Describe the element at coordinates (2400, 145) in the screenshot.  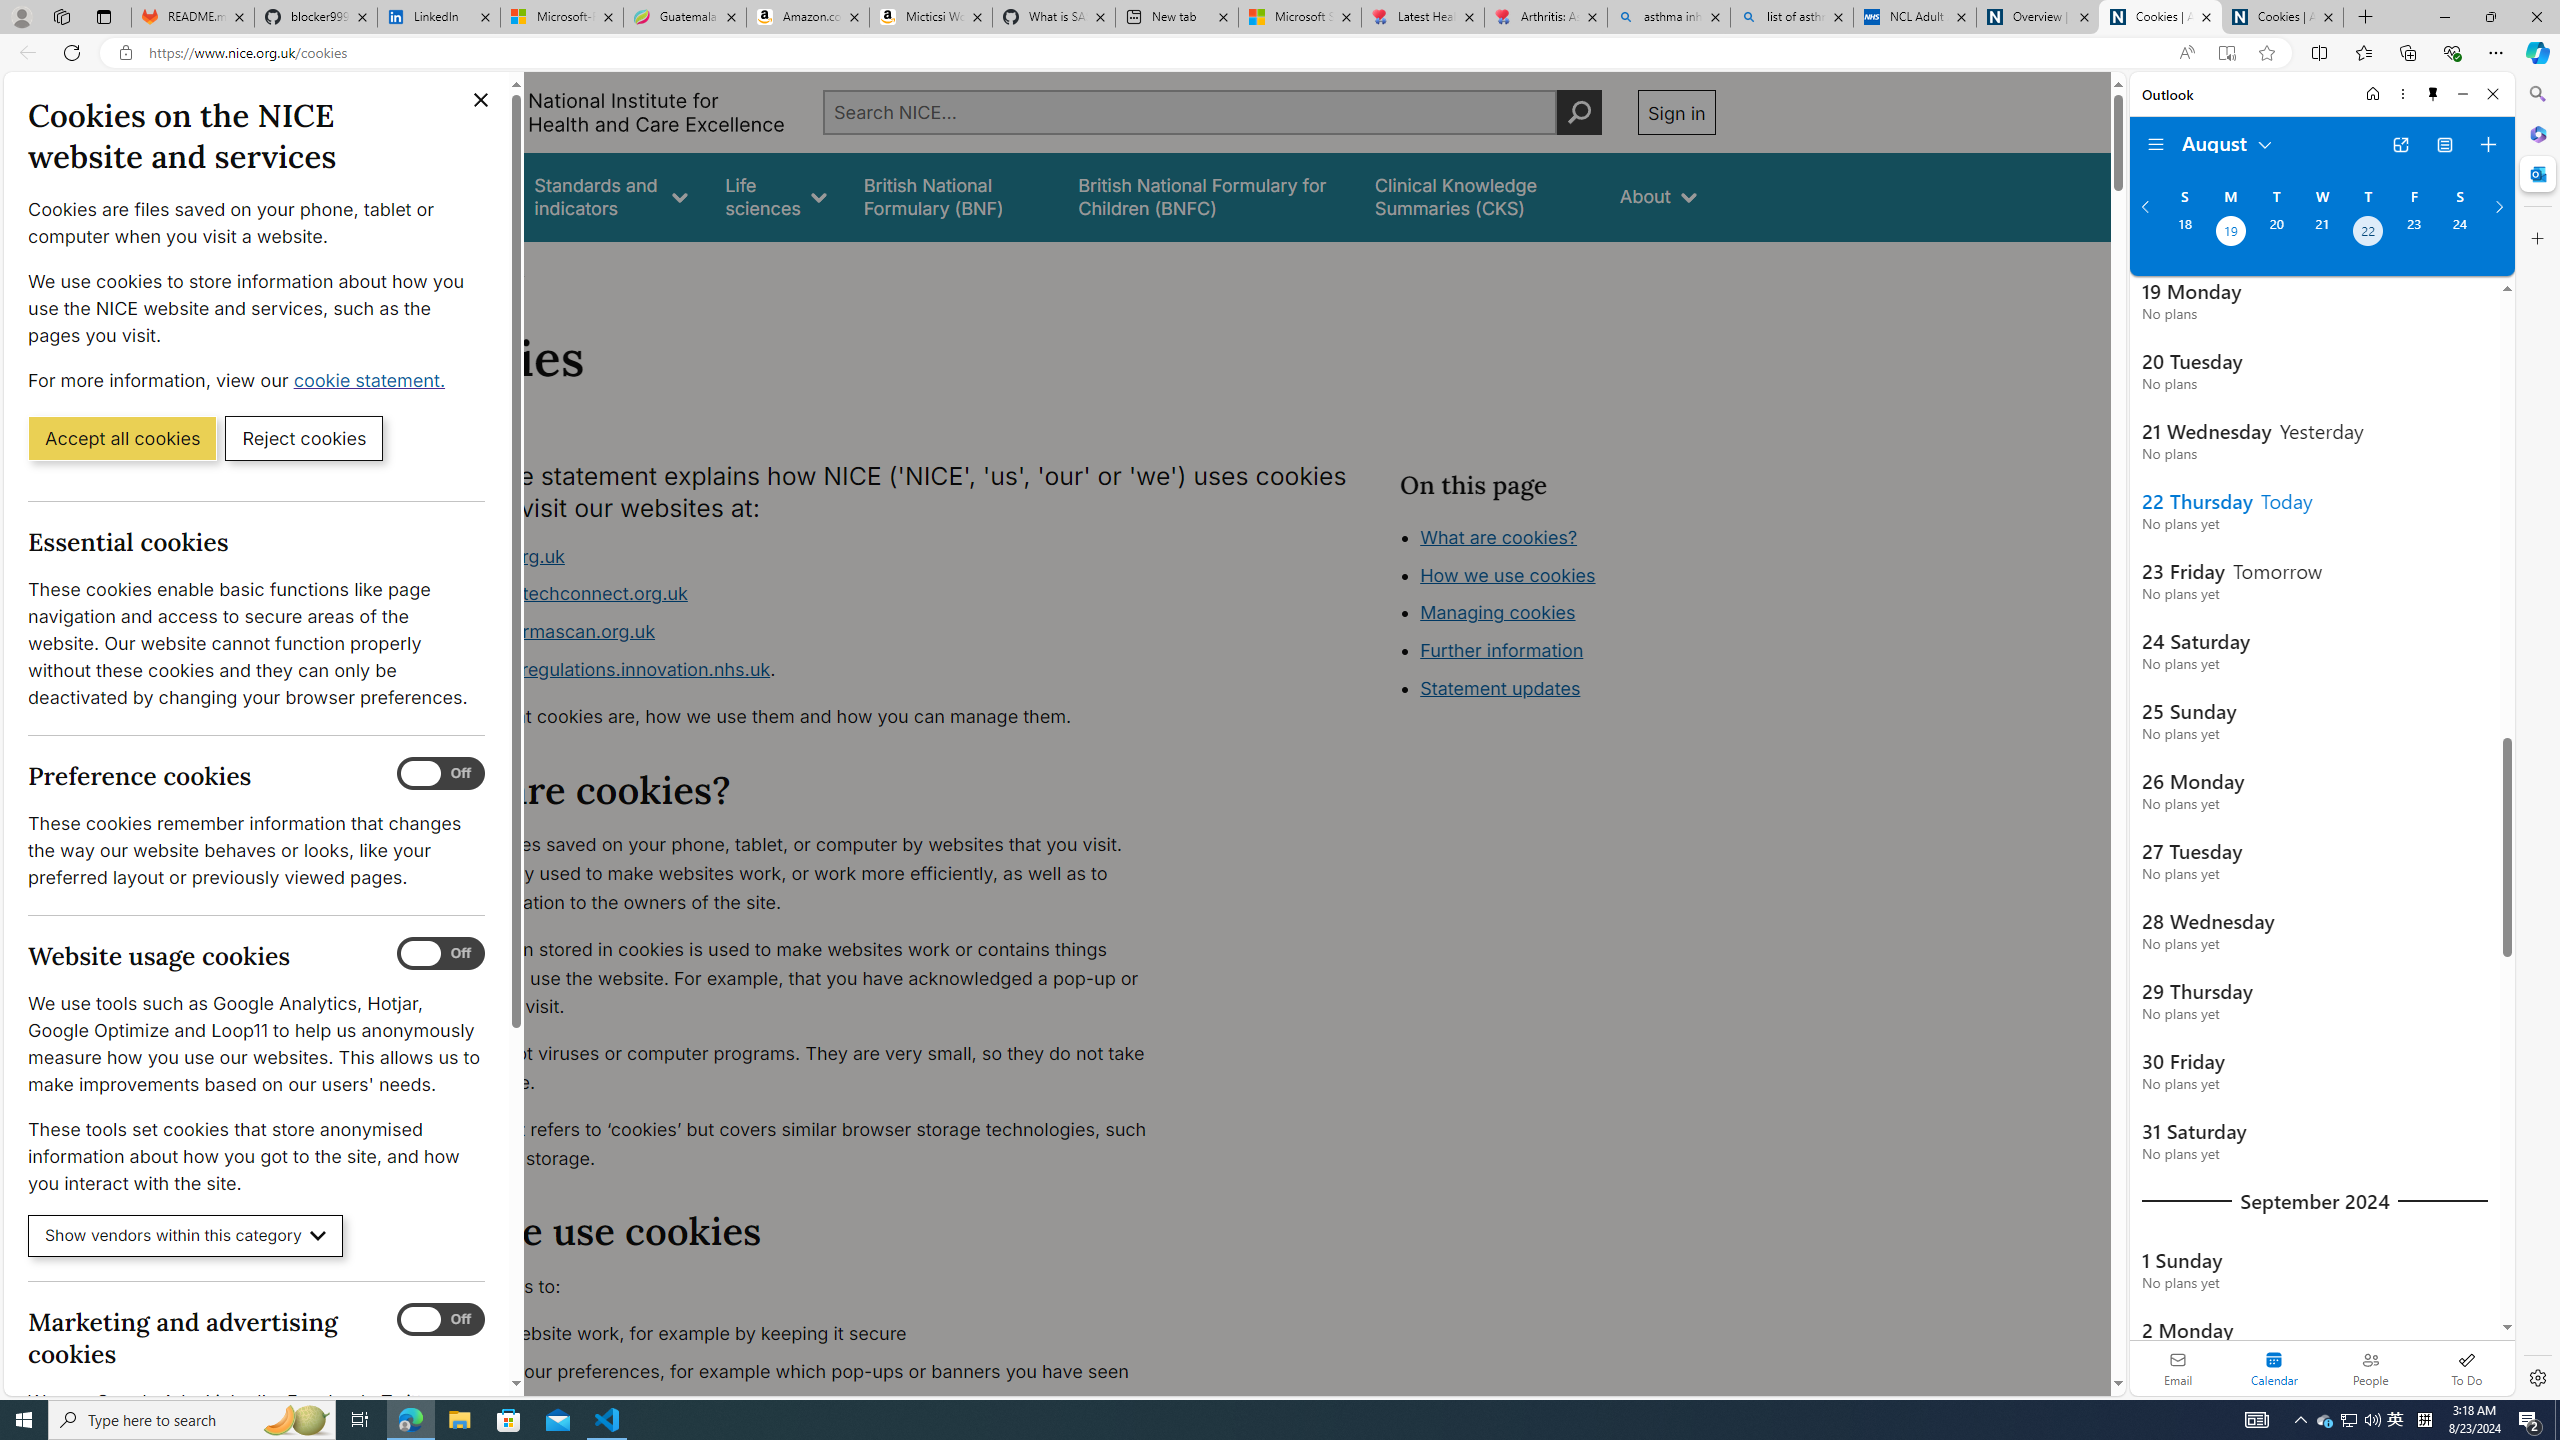
I see `Open in new tab` at that location.